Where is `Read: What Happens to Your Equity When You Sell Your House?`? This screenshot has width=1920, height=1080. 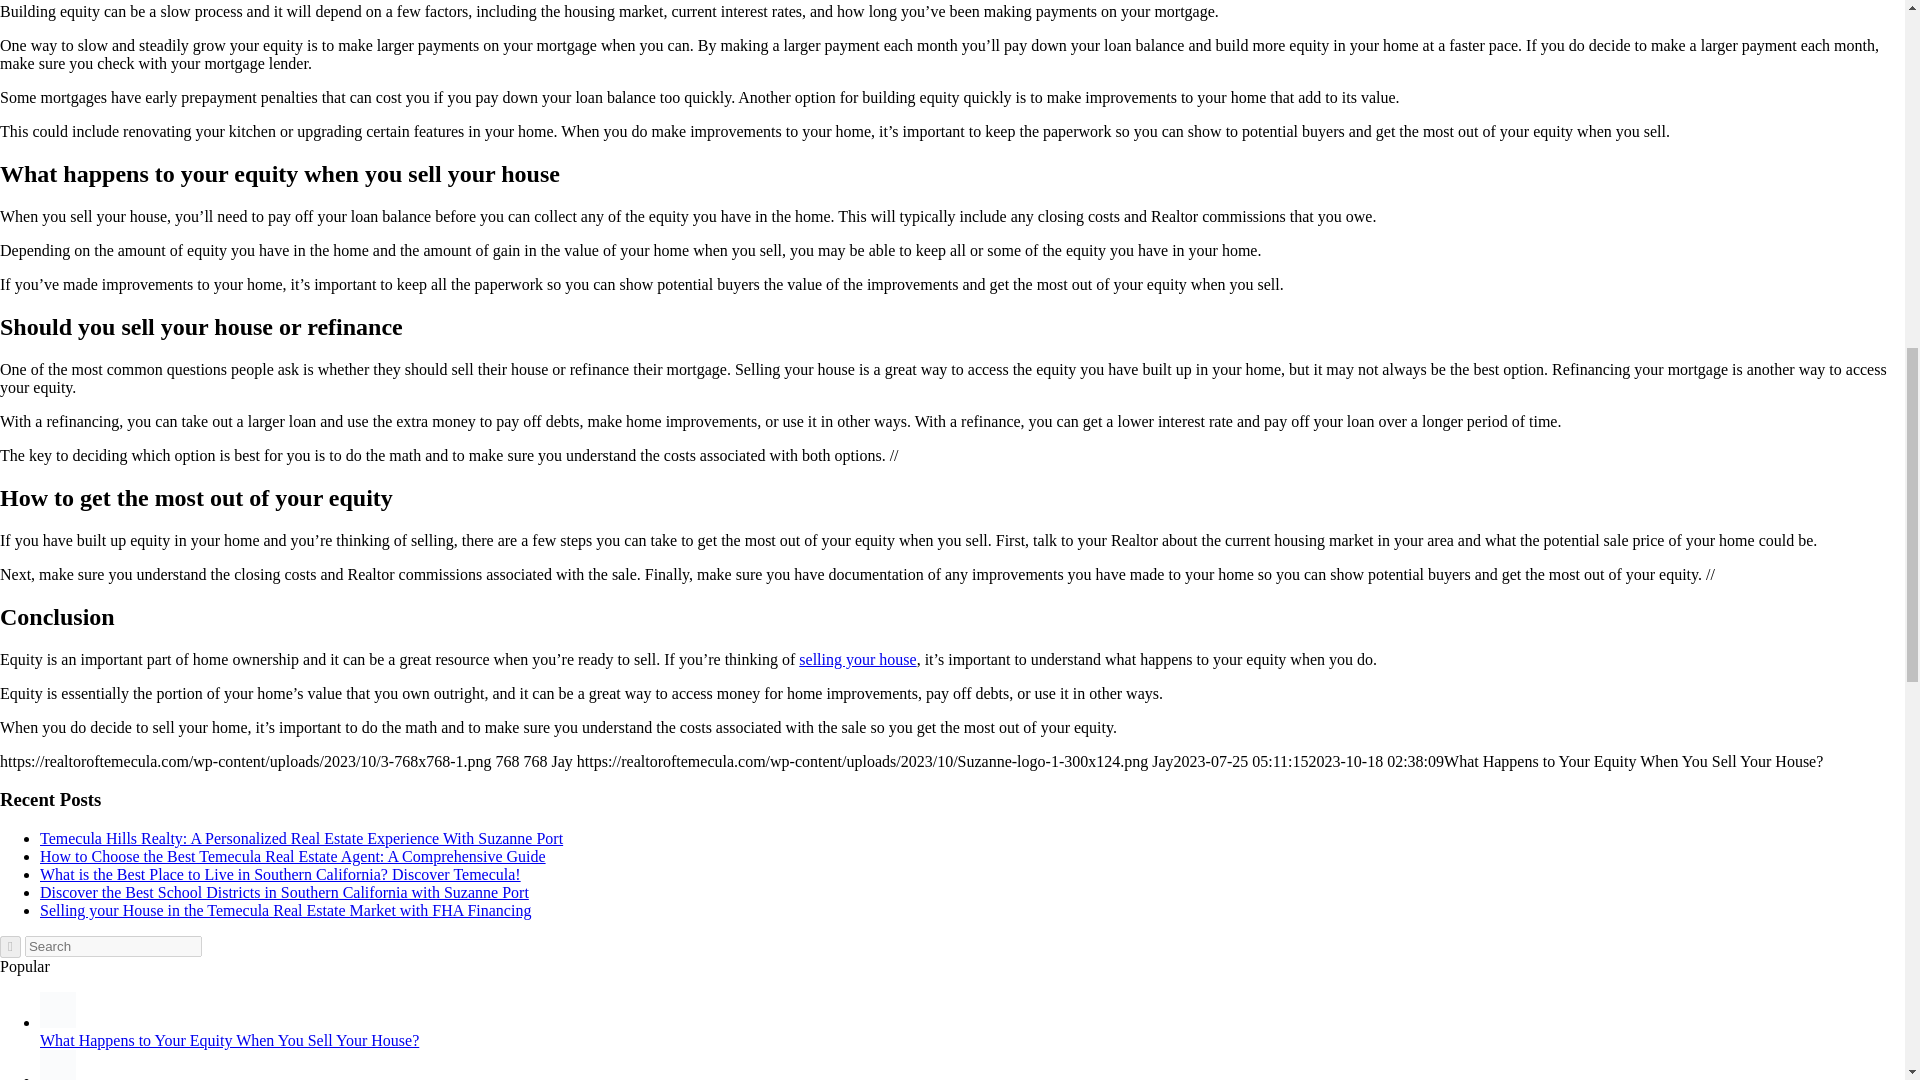
Read: What Happens to Your Equity When You Sell Your House? is located at coordinates (58, 1022).